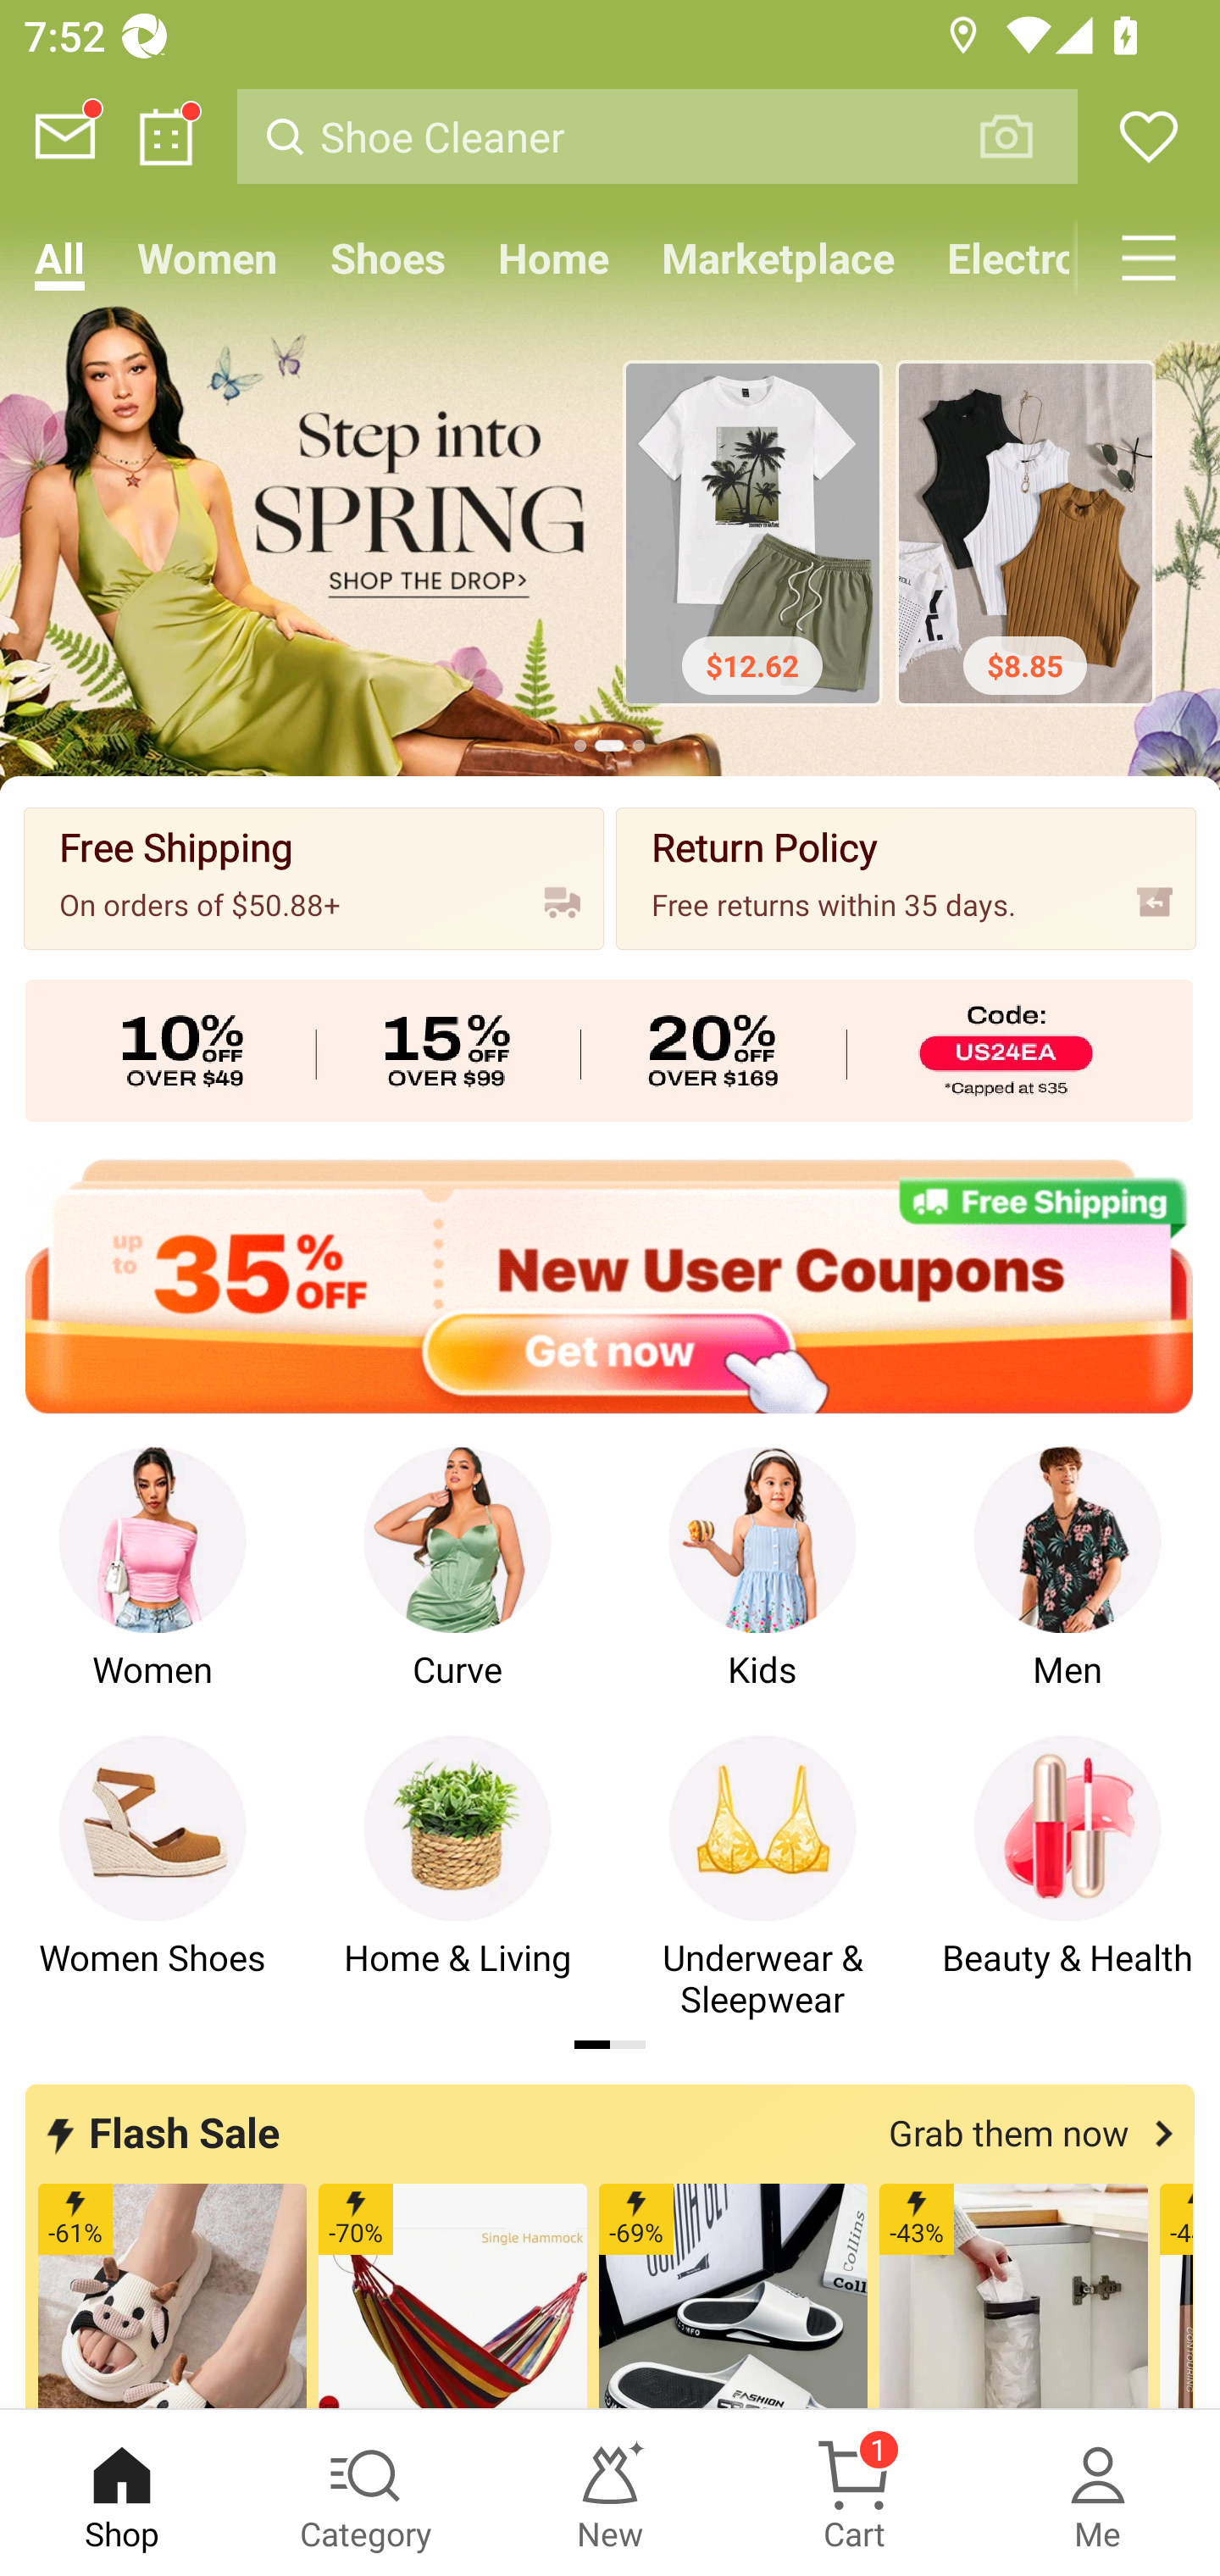  What do you see at coordinates (457, 1590) in the screenshot?
I see `Curve` at bounding box center [457, 1590].